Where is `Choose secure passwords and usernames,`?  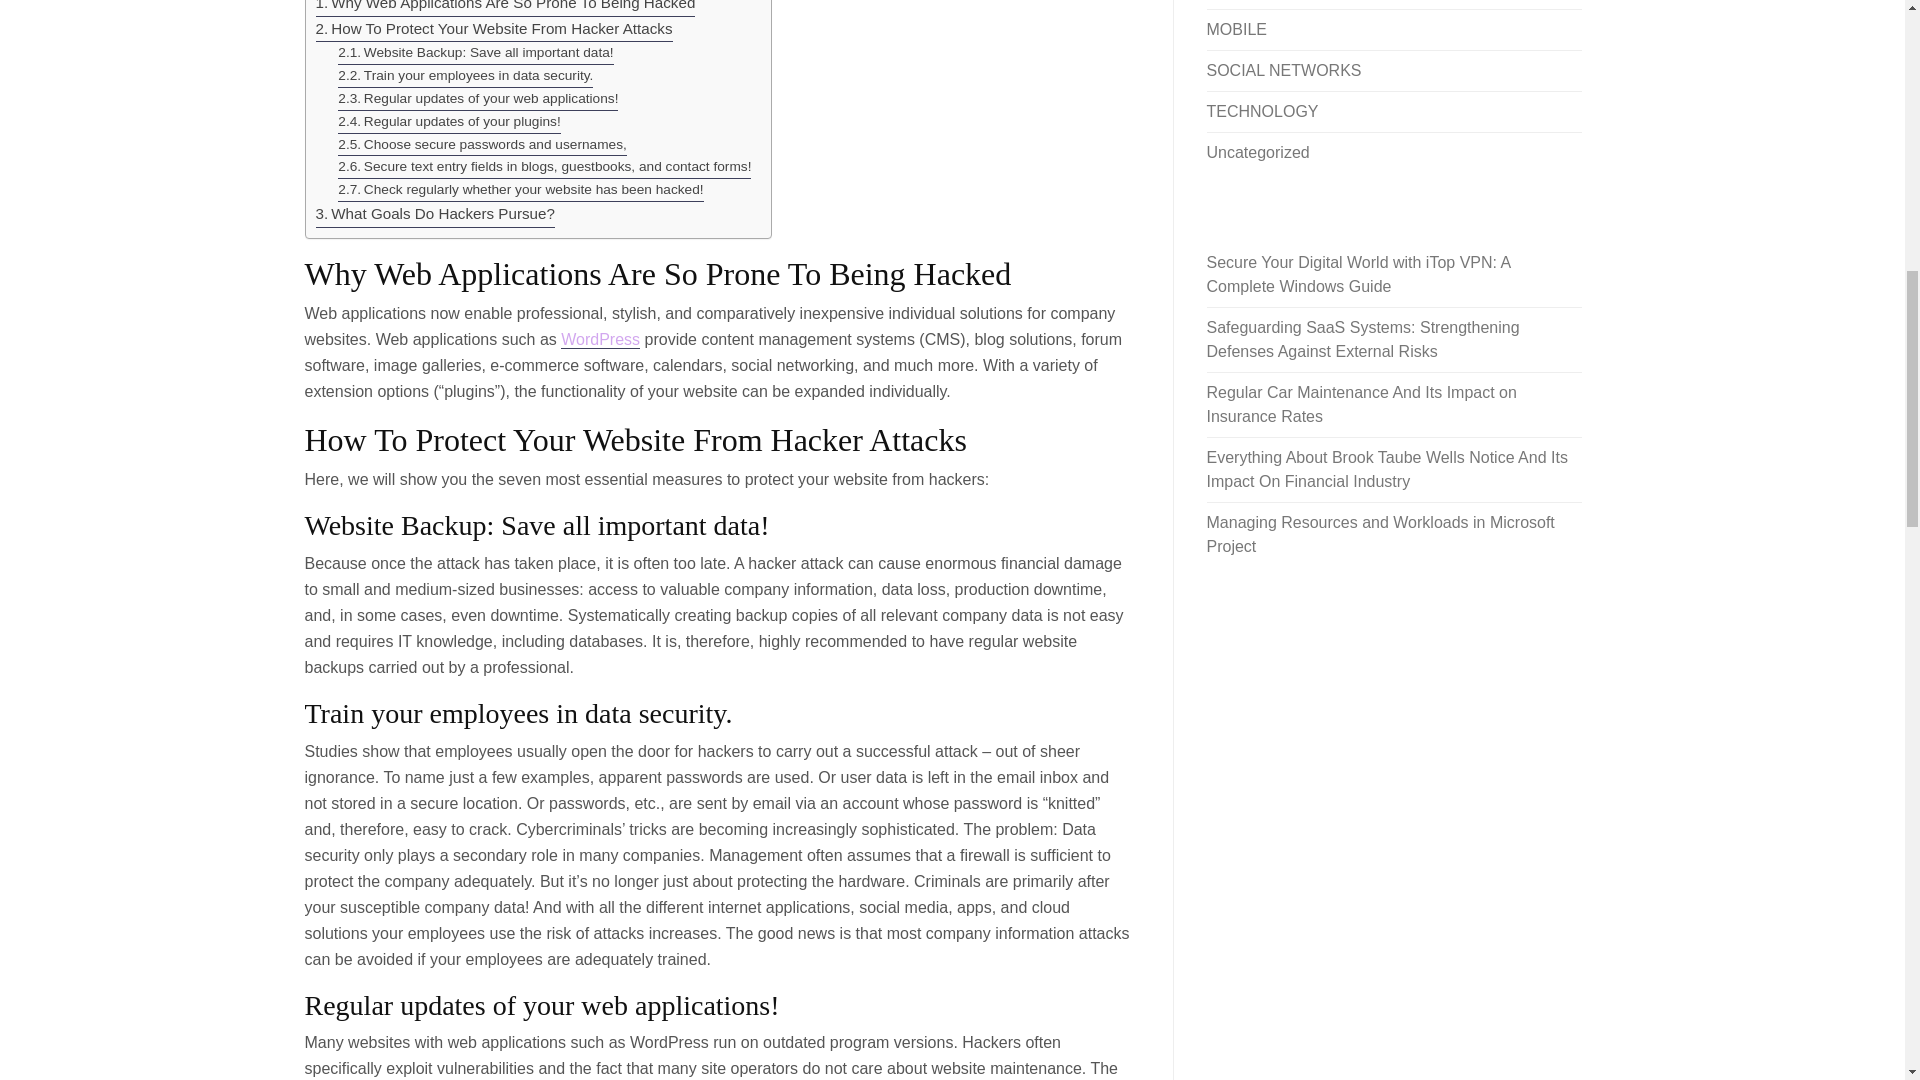 Choose secure passwords and usernames, is located at coordinates (482, 144).